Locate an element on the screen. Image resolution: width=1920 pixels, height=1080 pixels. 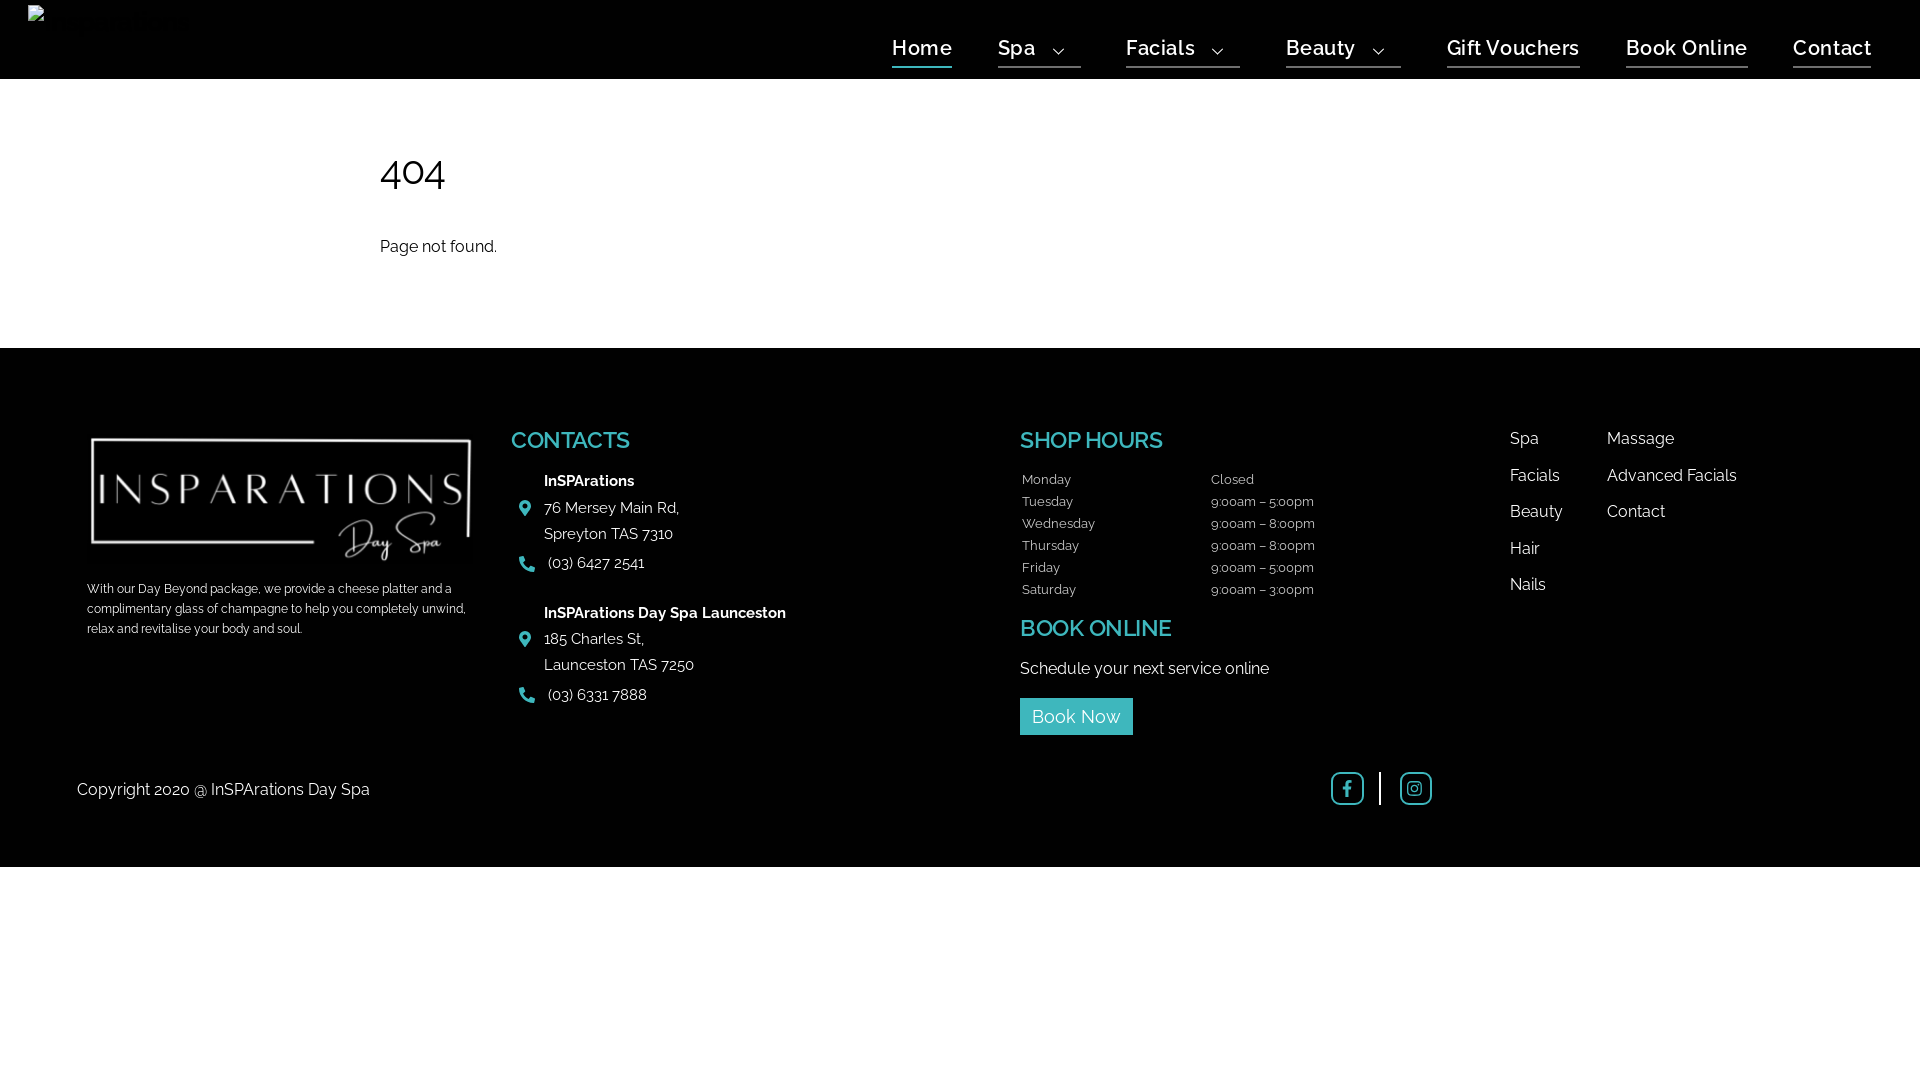
Insparations logo cr is located at coordinates (108, 22).